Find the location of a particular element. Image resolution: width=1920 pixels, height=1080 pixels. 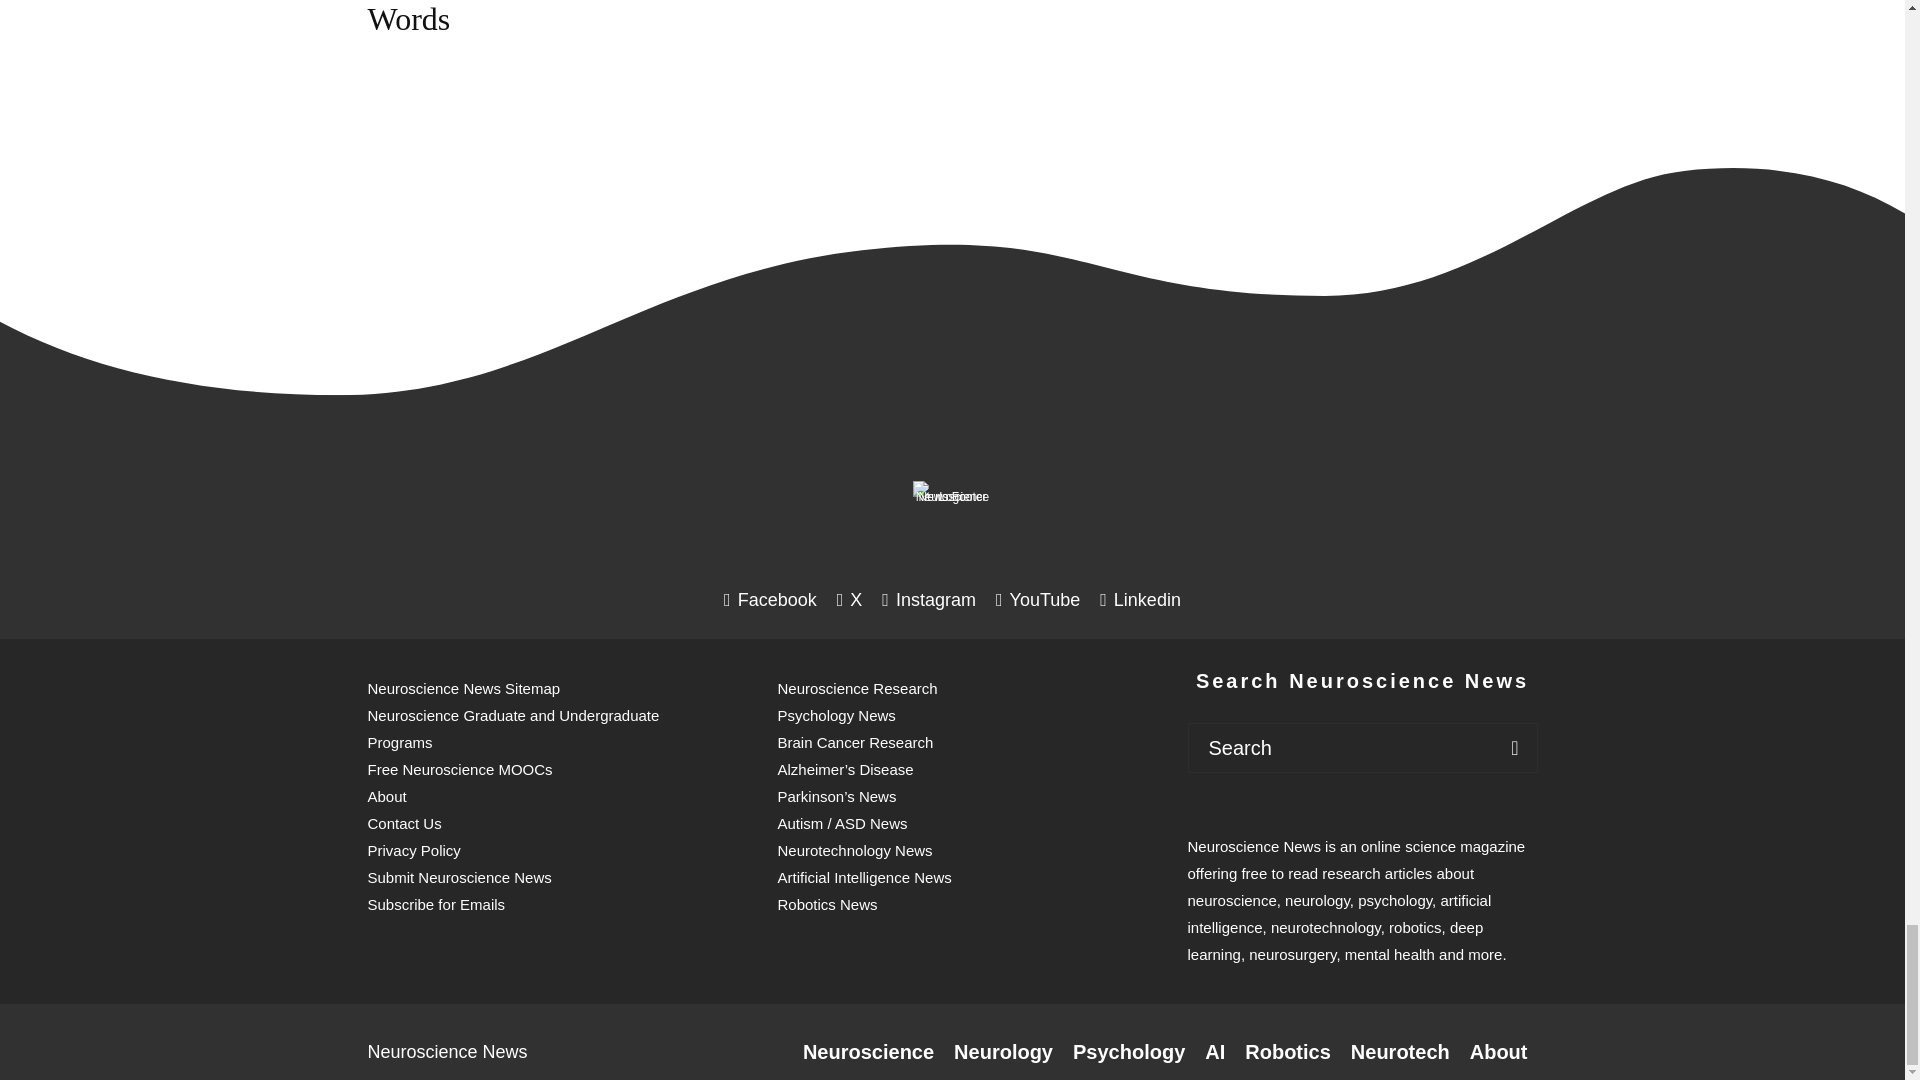

Neuroscience Research is located at coordinates (868, 1052).